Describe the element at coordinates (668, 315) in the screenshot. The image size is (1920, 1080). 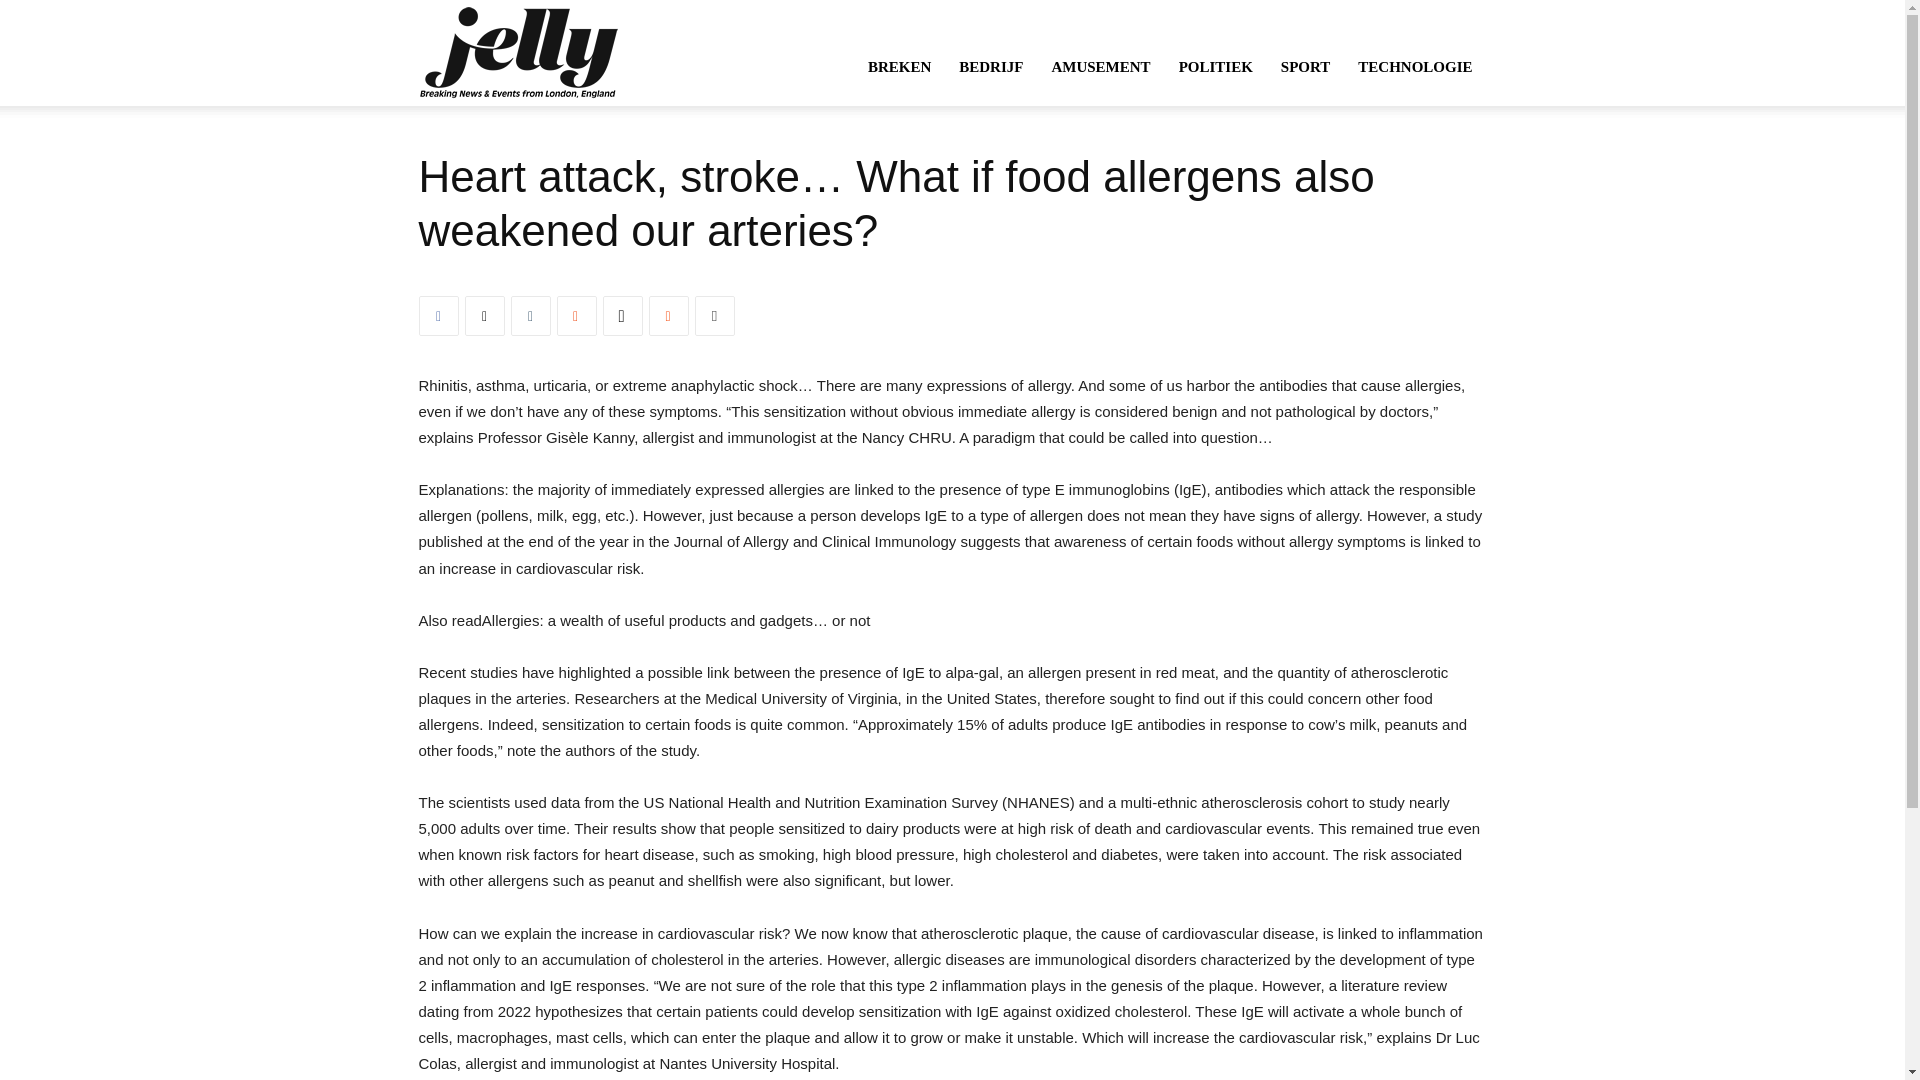
I see `ReddIt` at that location.